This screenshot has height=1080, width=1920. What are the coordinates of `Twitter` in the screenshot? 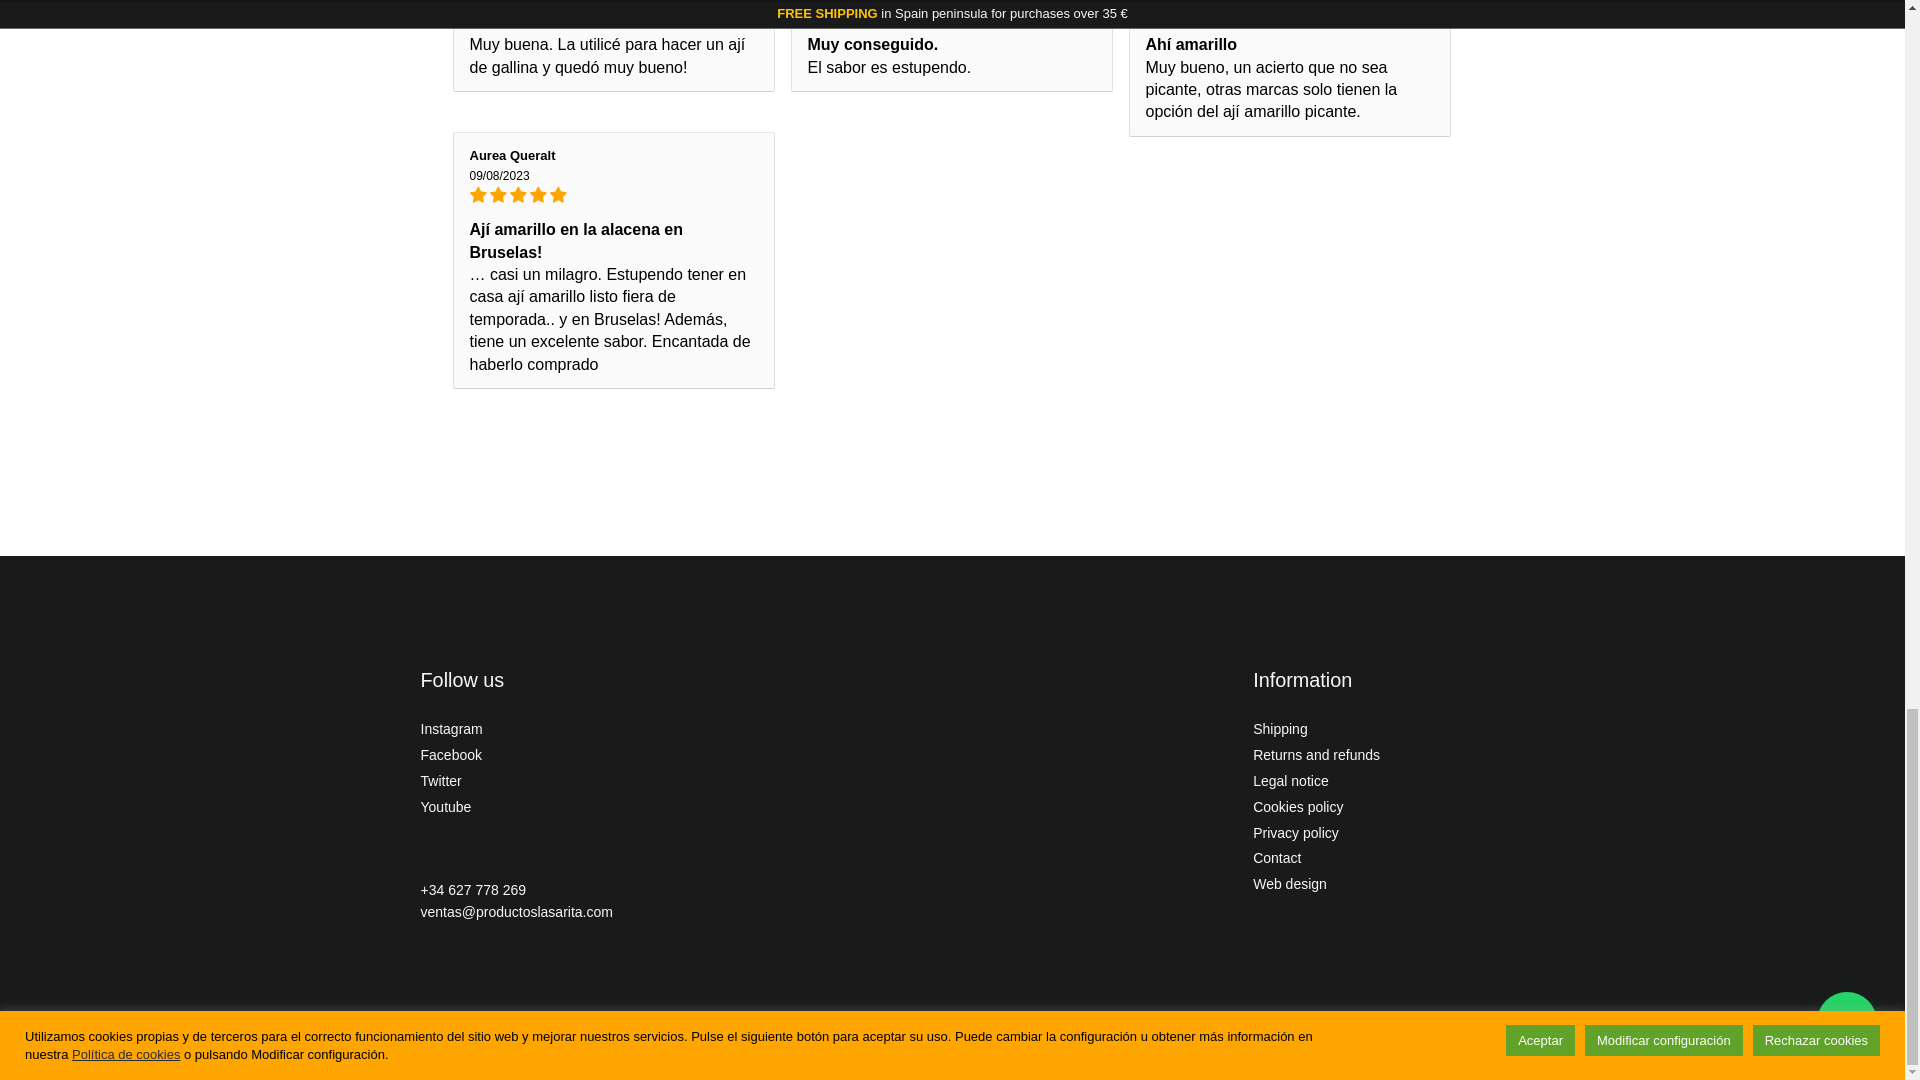 It's located at (441, 781).